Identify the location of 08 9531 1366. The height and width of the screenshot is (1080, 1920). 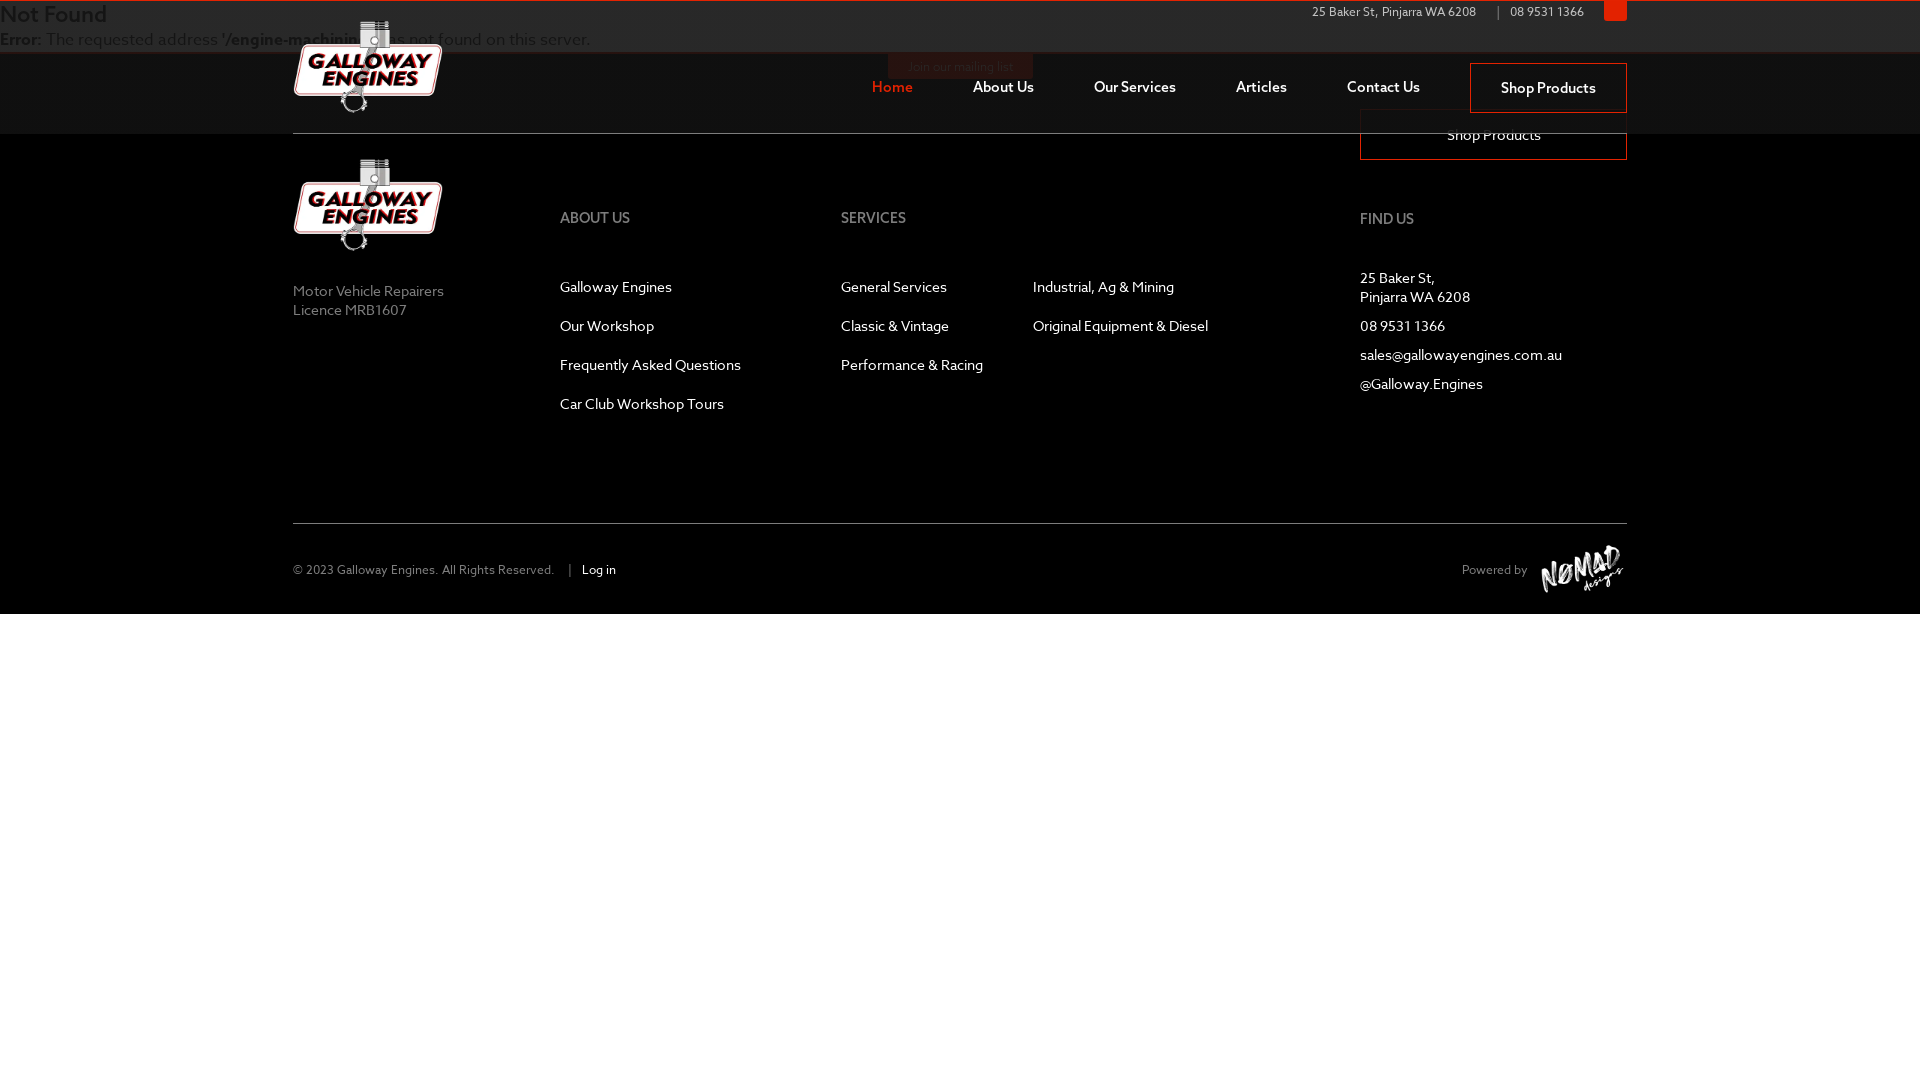
(1402, 326).